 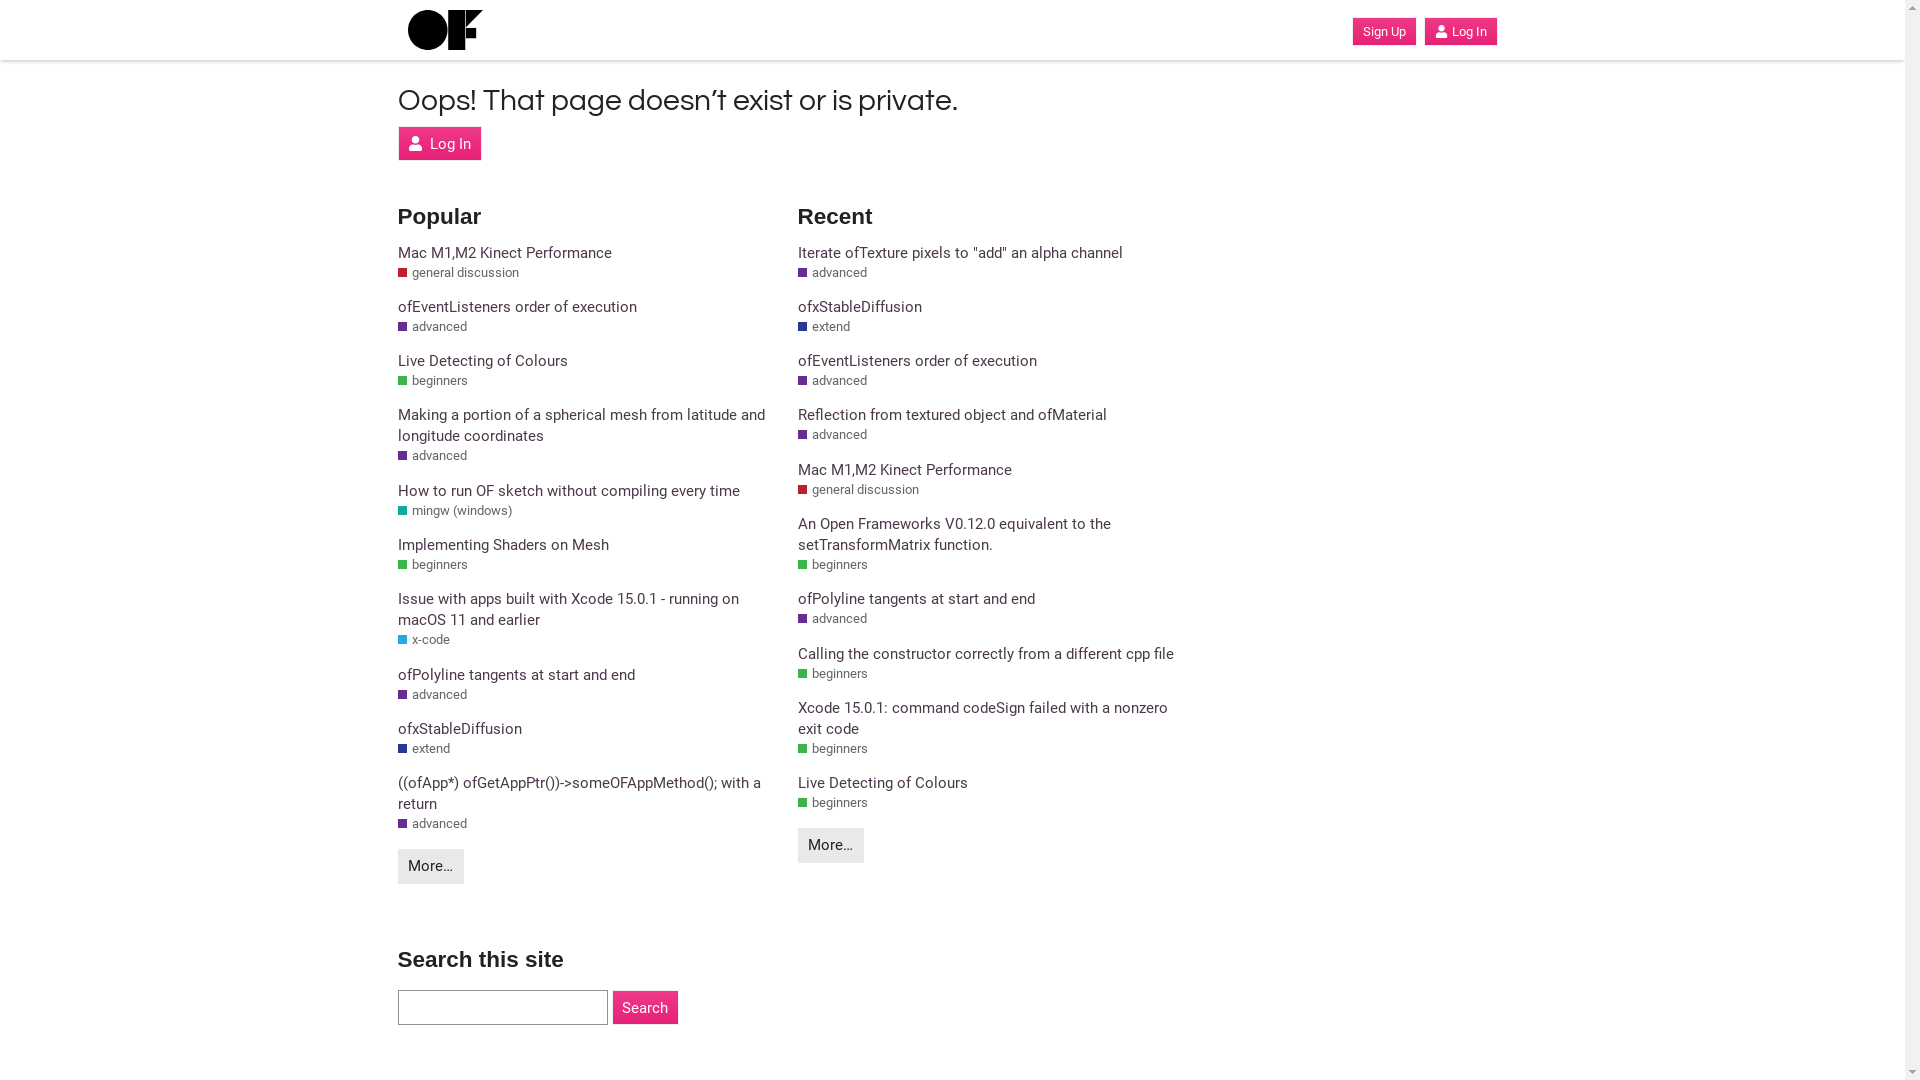 What do you see at coordinates (432, 327) in the screenshot?
I see `advanced` at bounding box center [432, 327].